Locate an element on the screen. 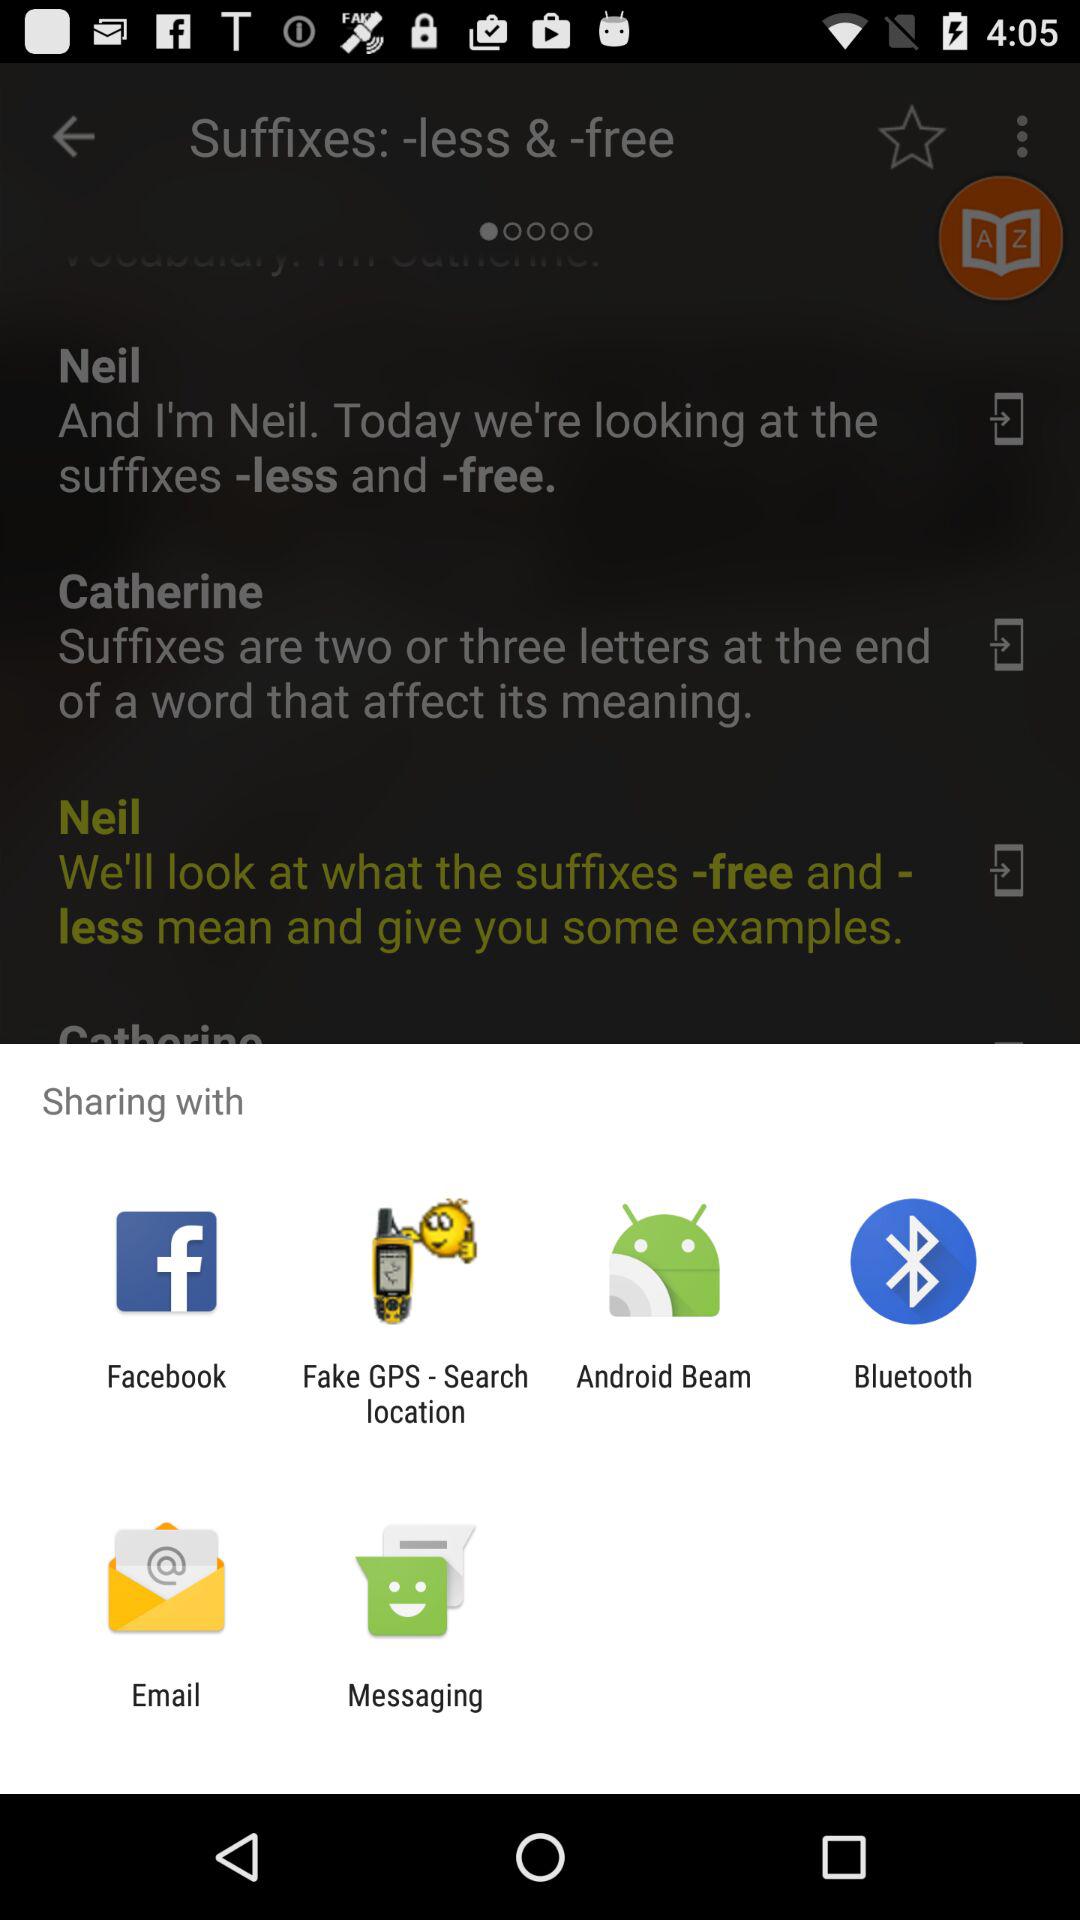 This screenshot has height=1920, width=1080. click icon next to the fake gps search app is located at coordinates (664, 1393).